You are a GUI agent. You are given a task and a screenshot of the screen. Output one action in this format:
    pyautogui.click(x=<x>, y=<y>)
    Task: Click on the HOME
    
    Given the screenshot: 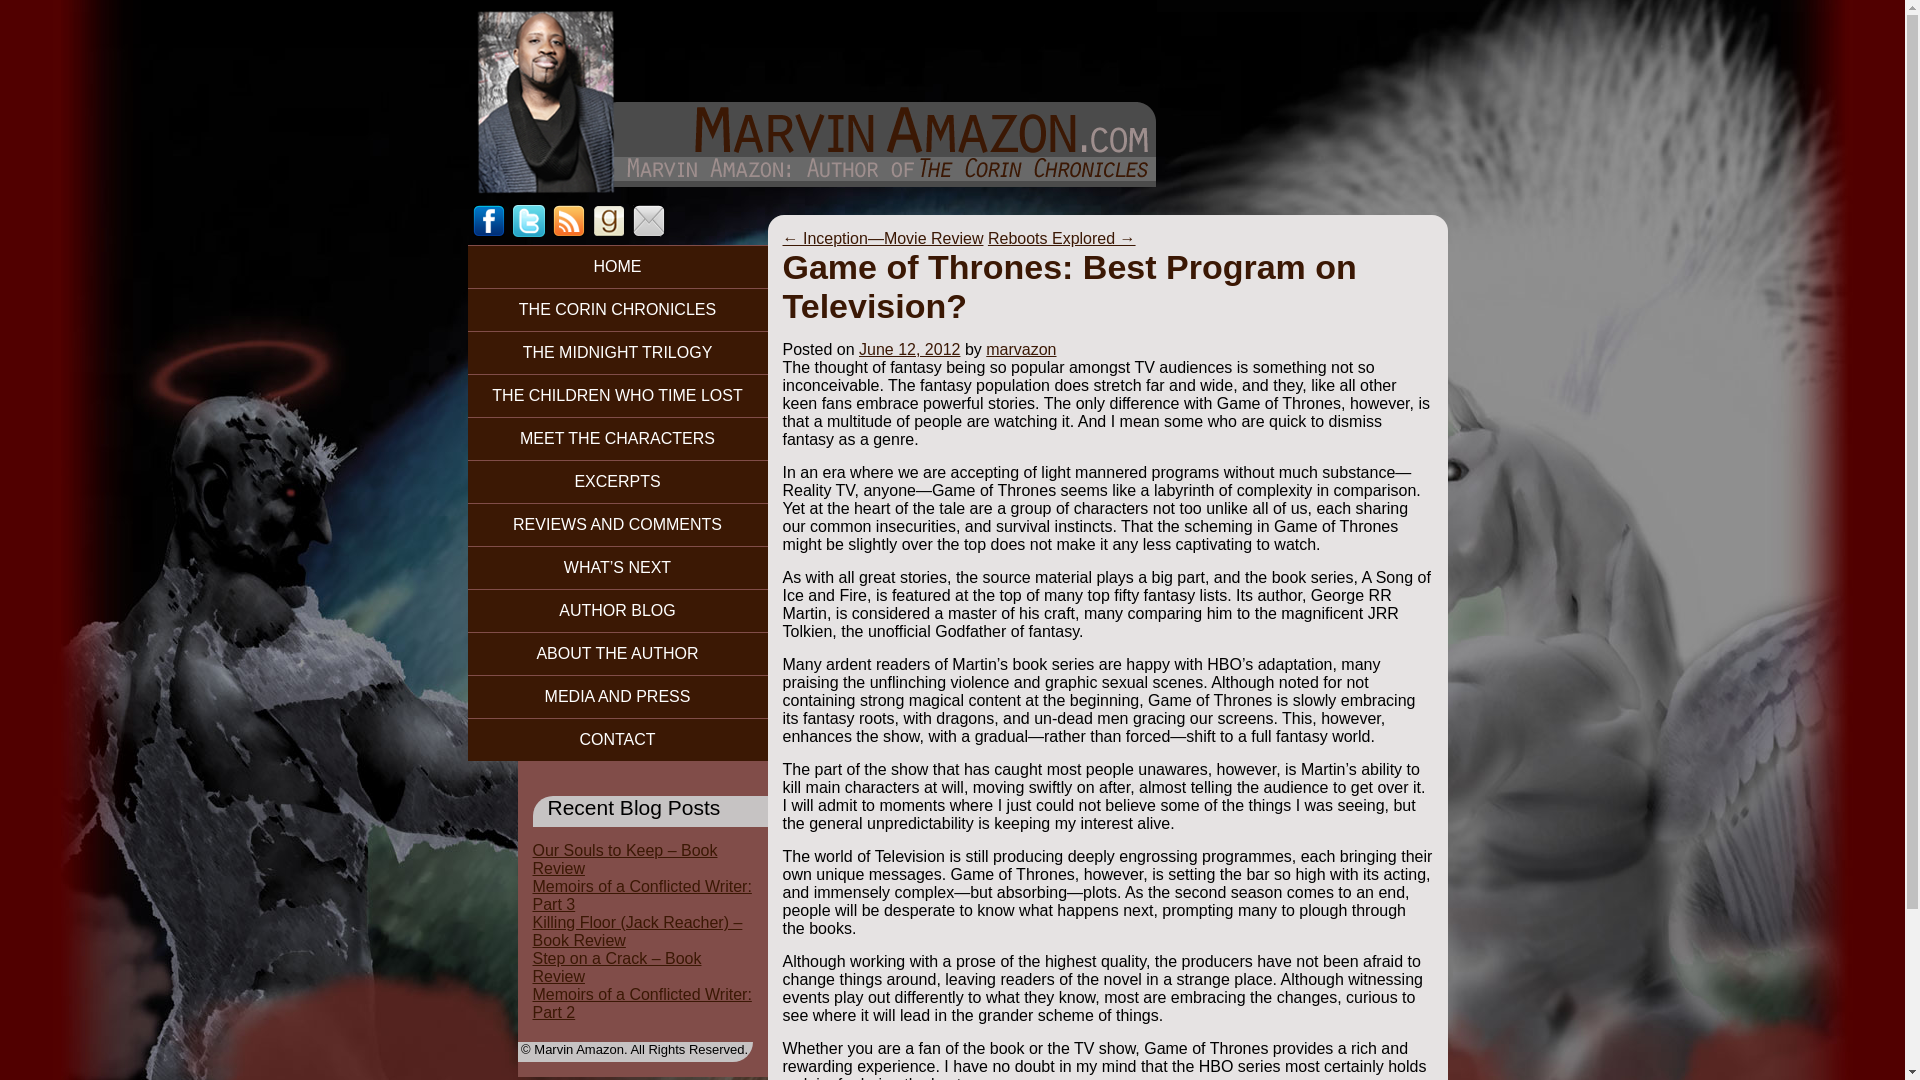 What is the action you would take?
    pyautogui.click(x=618, y=266)
    